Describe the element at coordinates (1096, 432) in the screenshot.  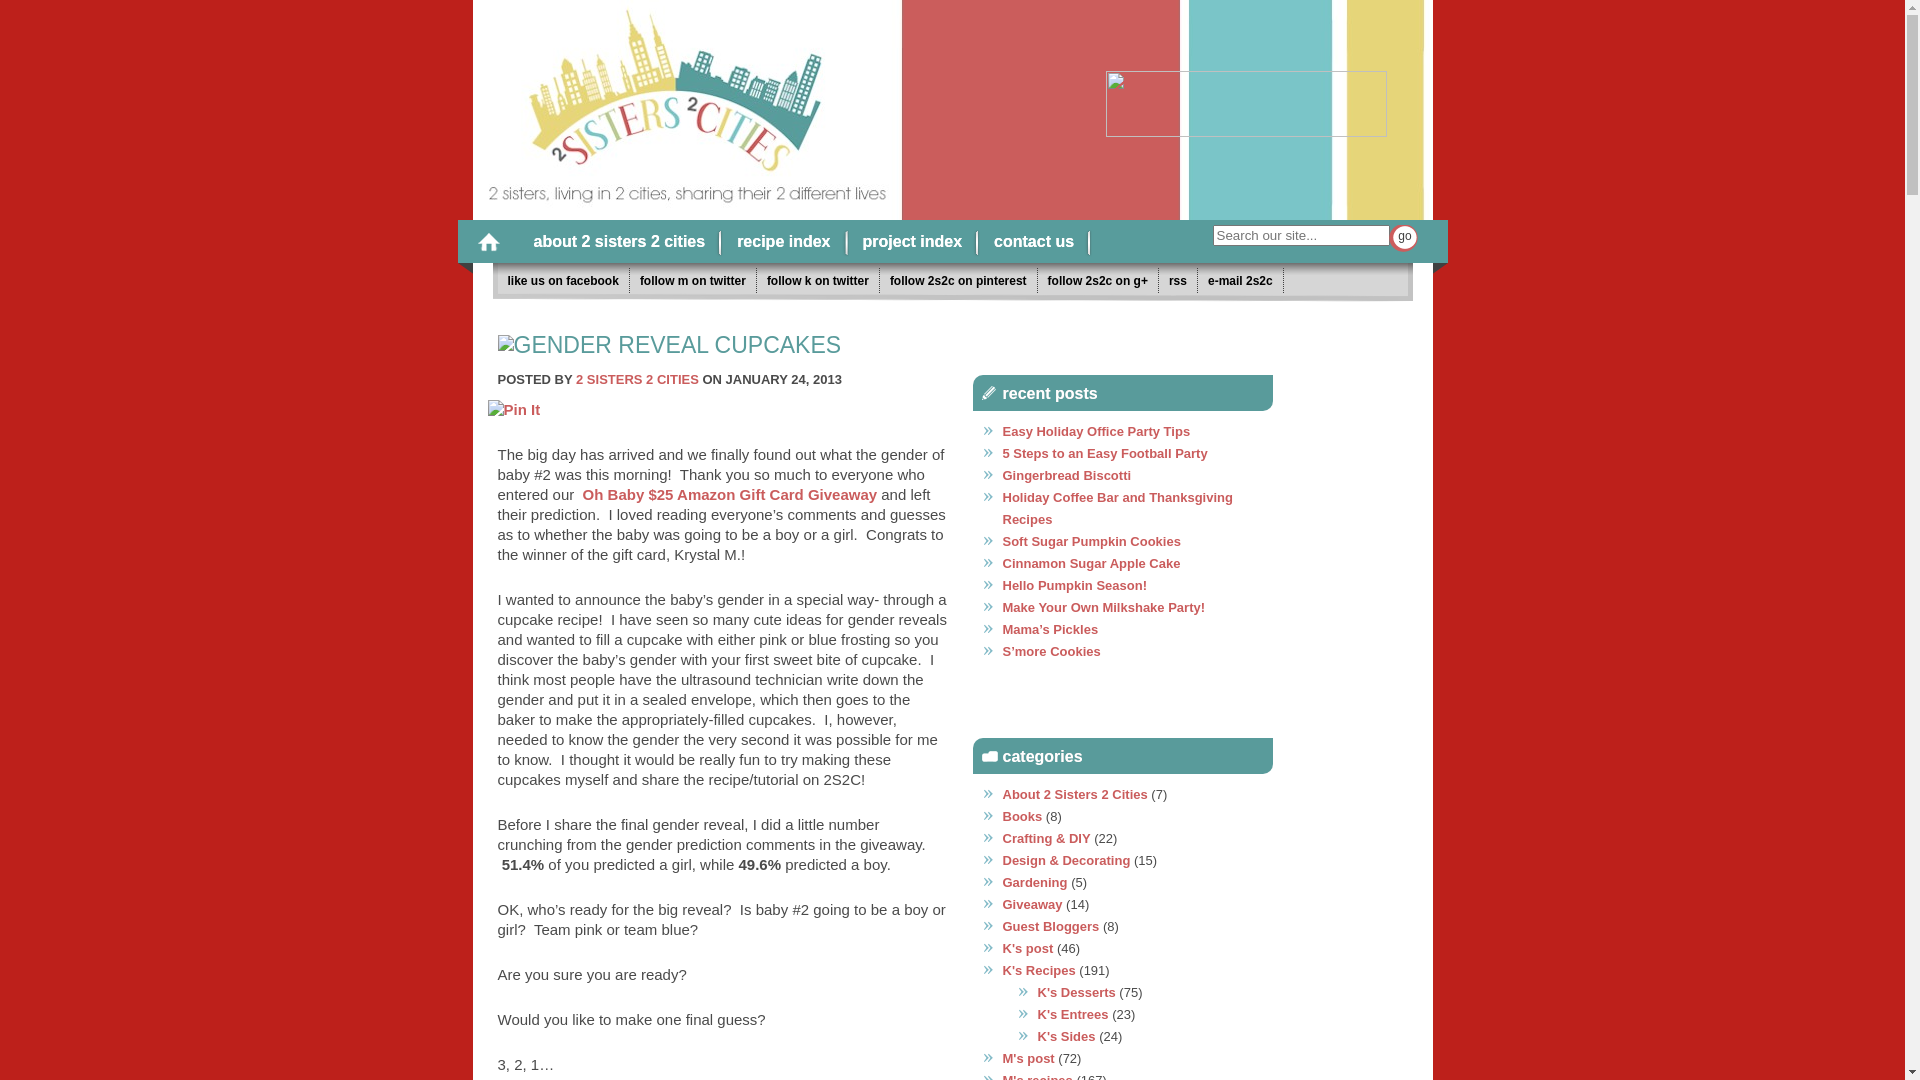
I see `Easy Holiday Office Party Tips` at that location.